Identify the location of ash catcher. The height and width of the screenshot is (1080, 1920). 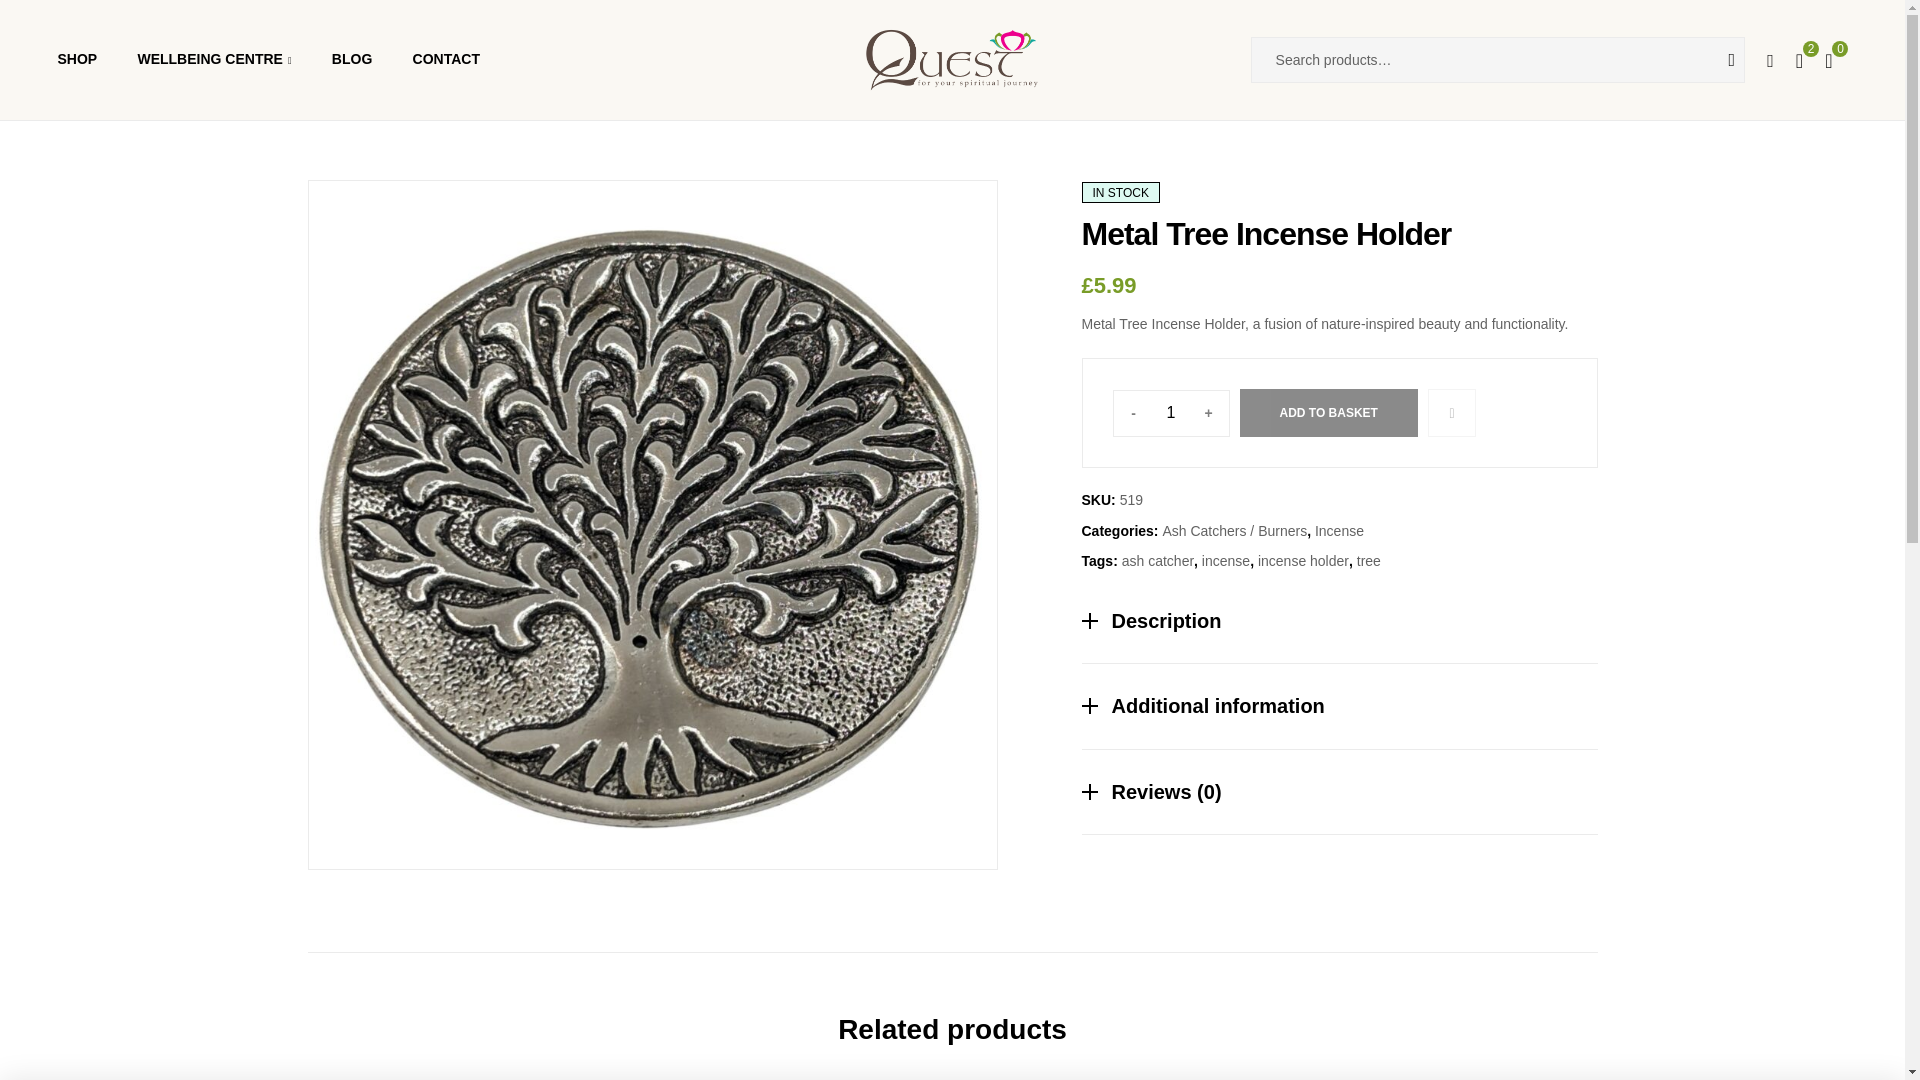
(1158, 560).